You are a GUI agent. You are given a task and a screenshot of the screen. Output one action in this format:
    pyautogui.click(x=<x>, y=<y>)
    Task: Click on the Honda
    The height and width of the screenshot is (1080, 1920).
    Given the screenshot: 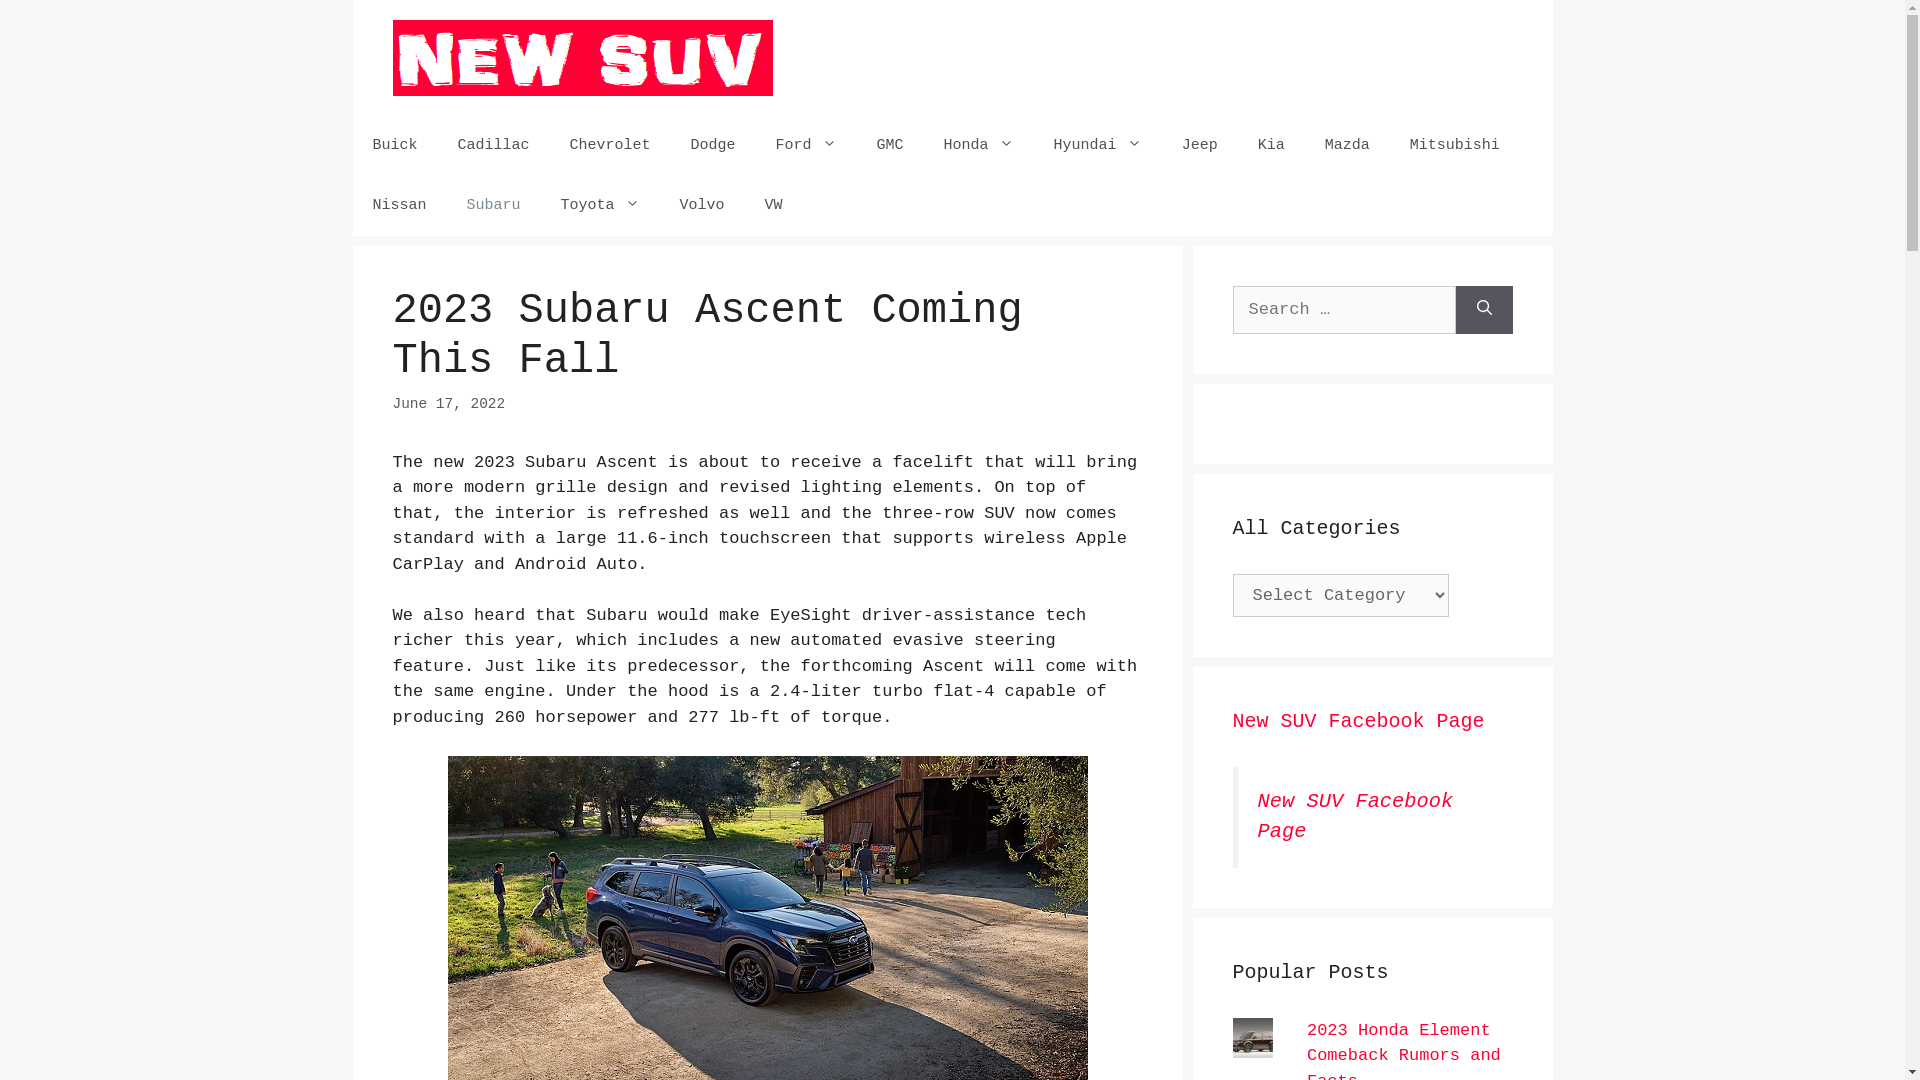 What is the action you would take?
    pyautogui.click(x=979, y=146)
    